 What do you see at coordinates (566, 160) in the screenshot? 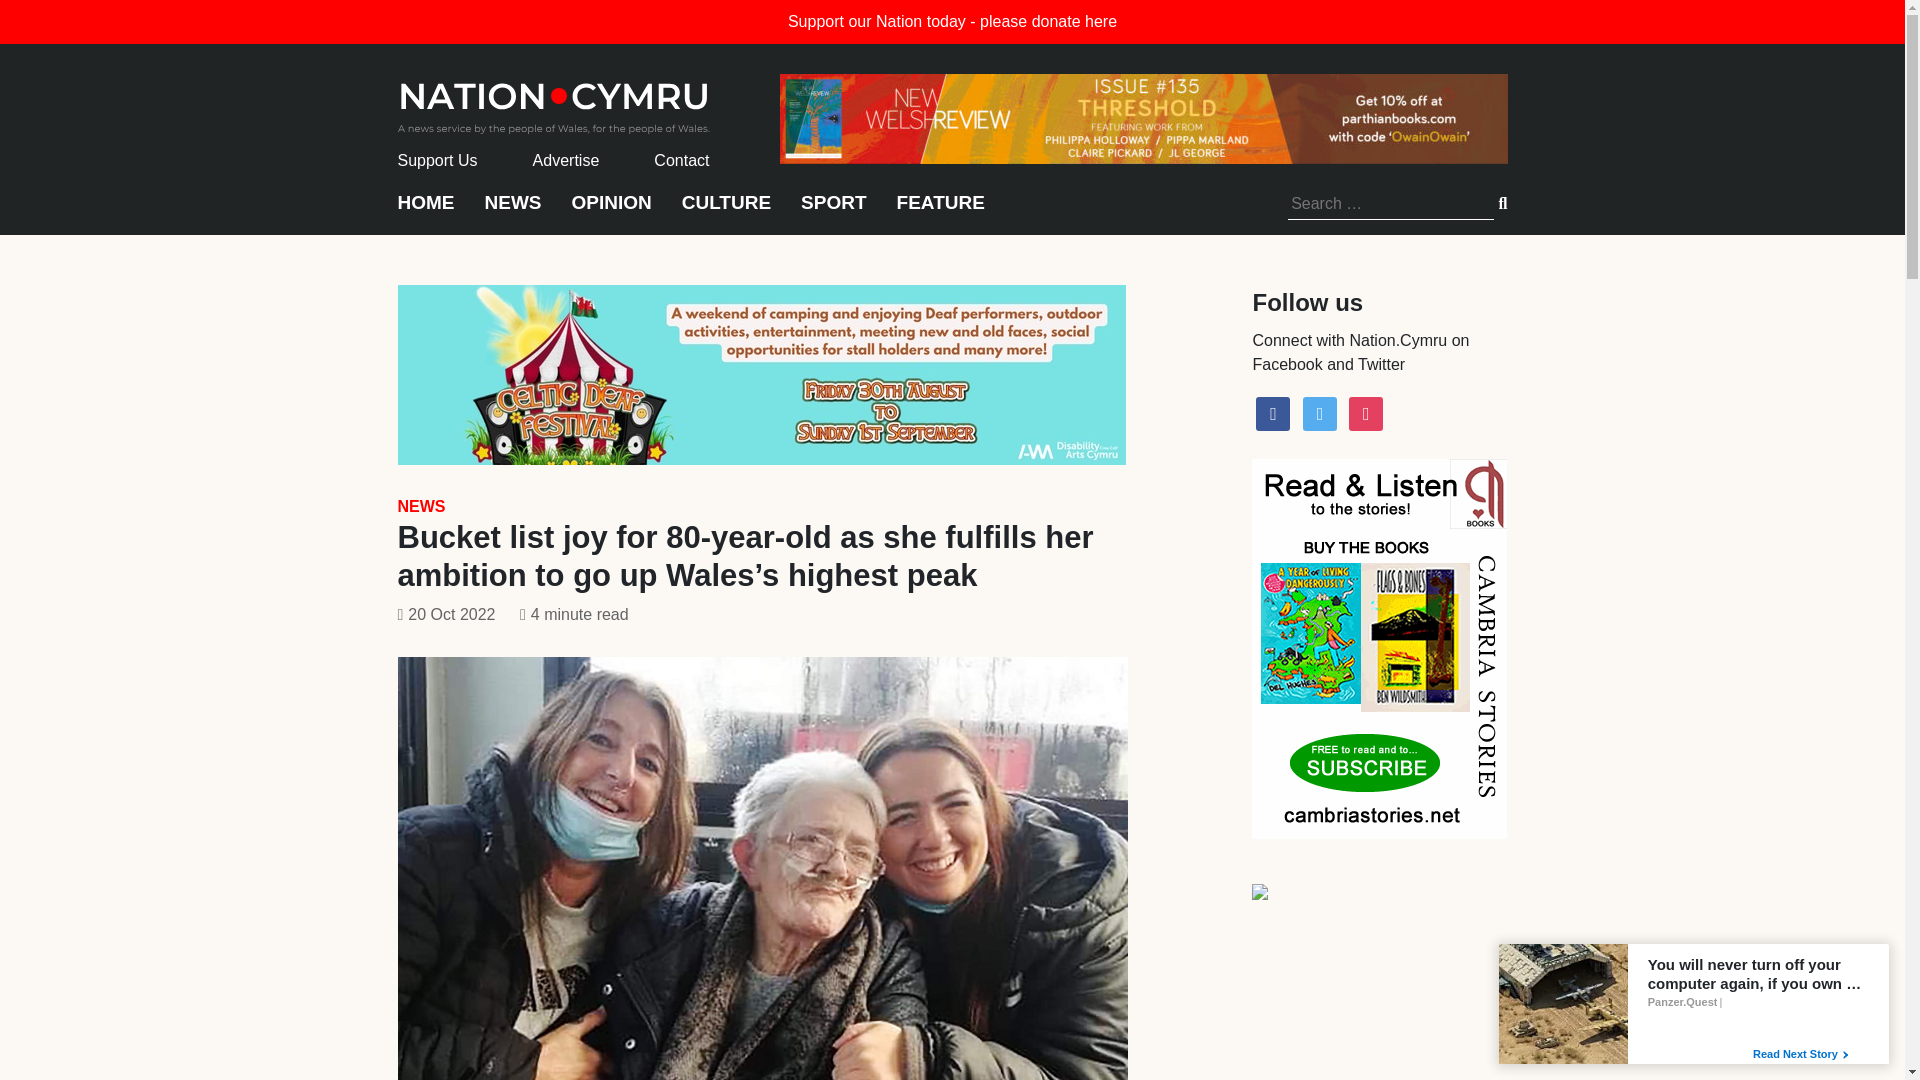
I see `Advertise` at bounding box center [566, 160].